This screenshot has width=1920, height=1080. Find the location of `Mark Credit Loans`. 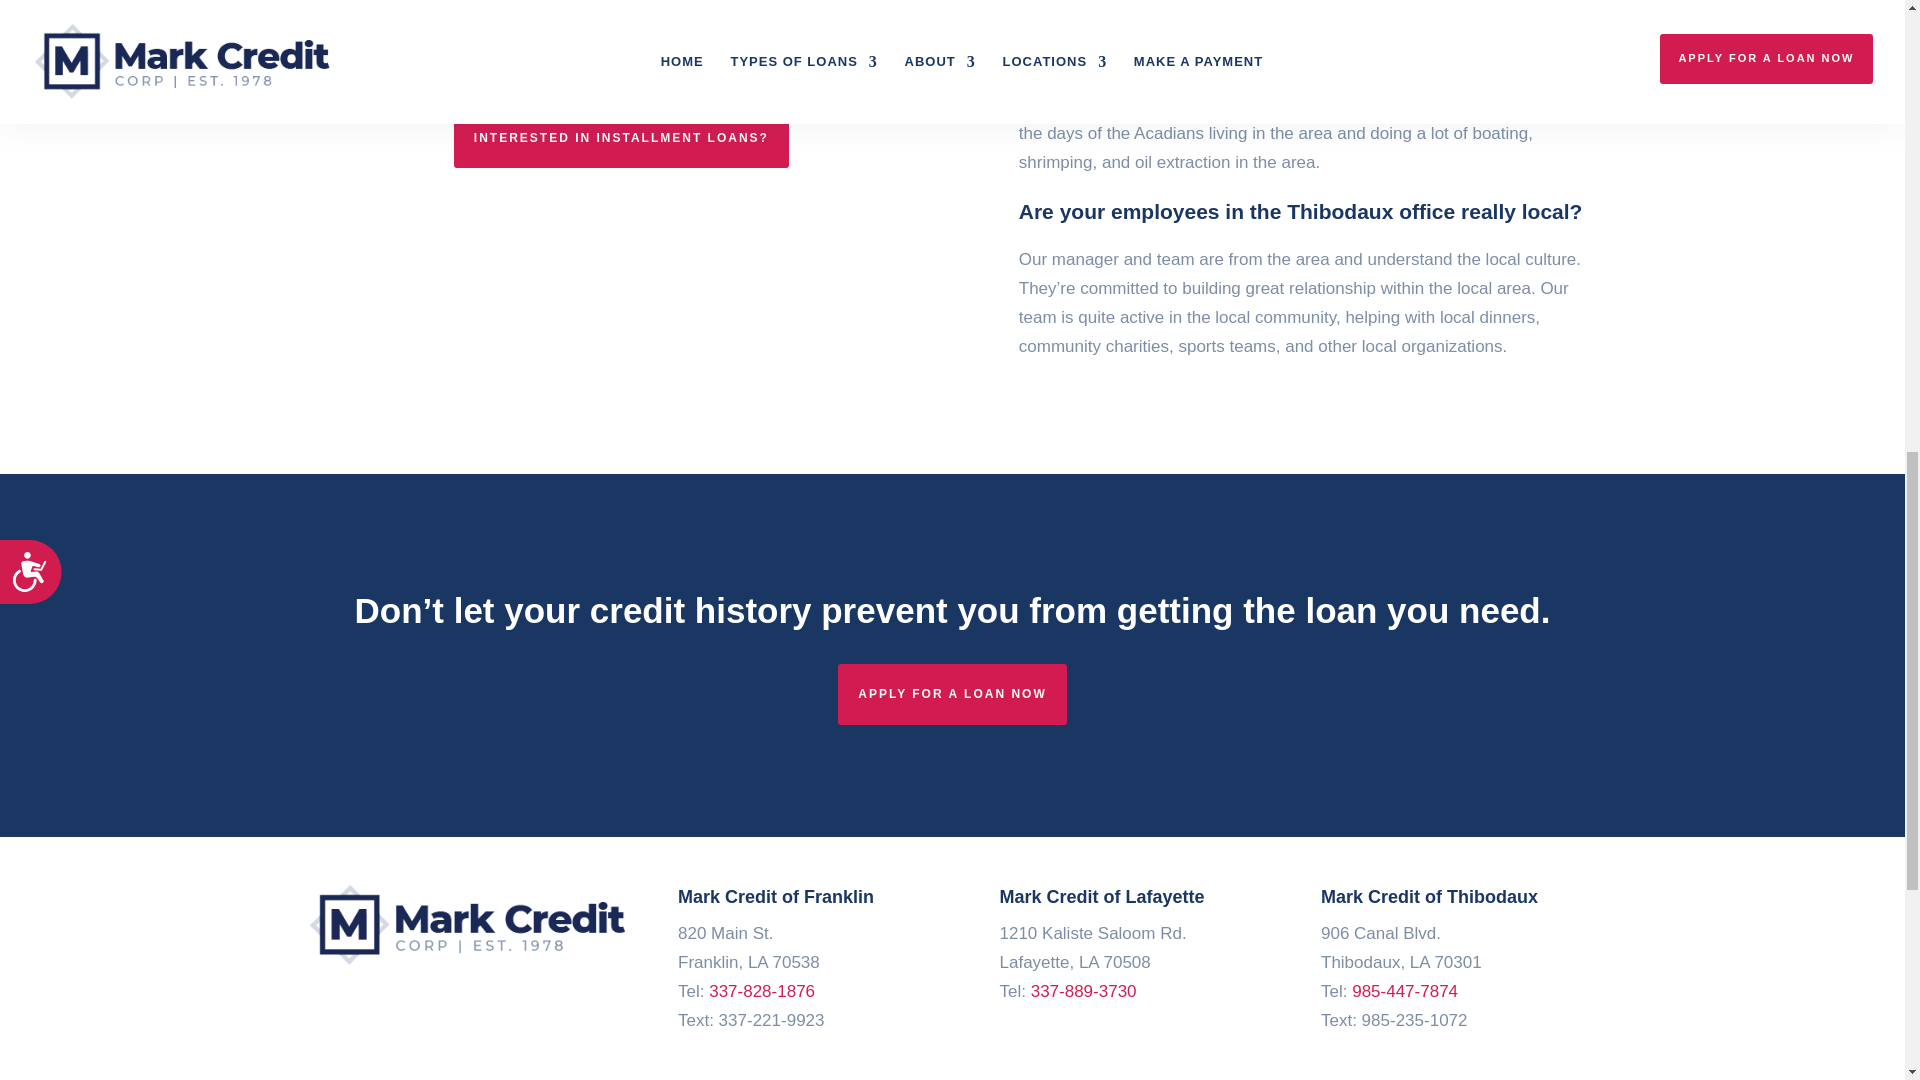

Mark Credit Loans is located at coordinates (470, 924).